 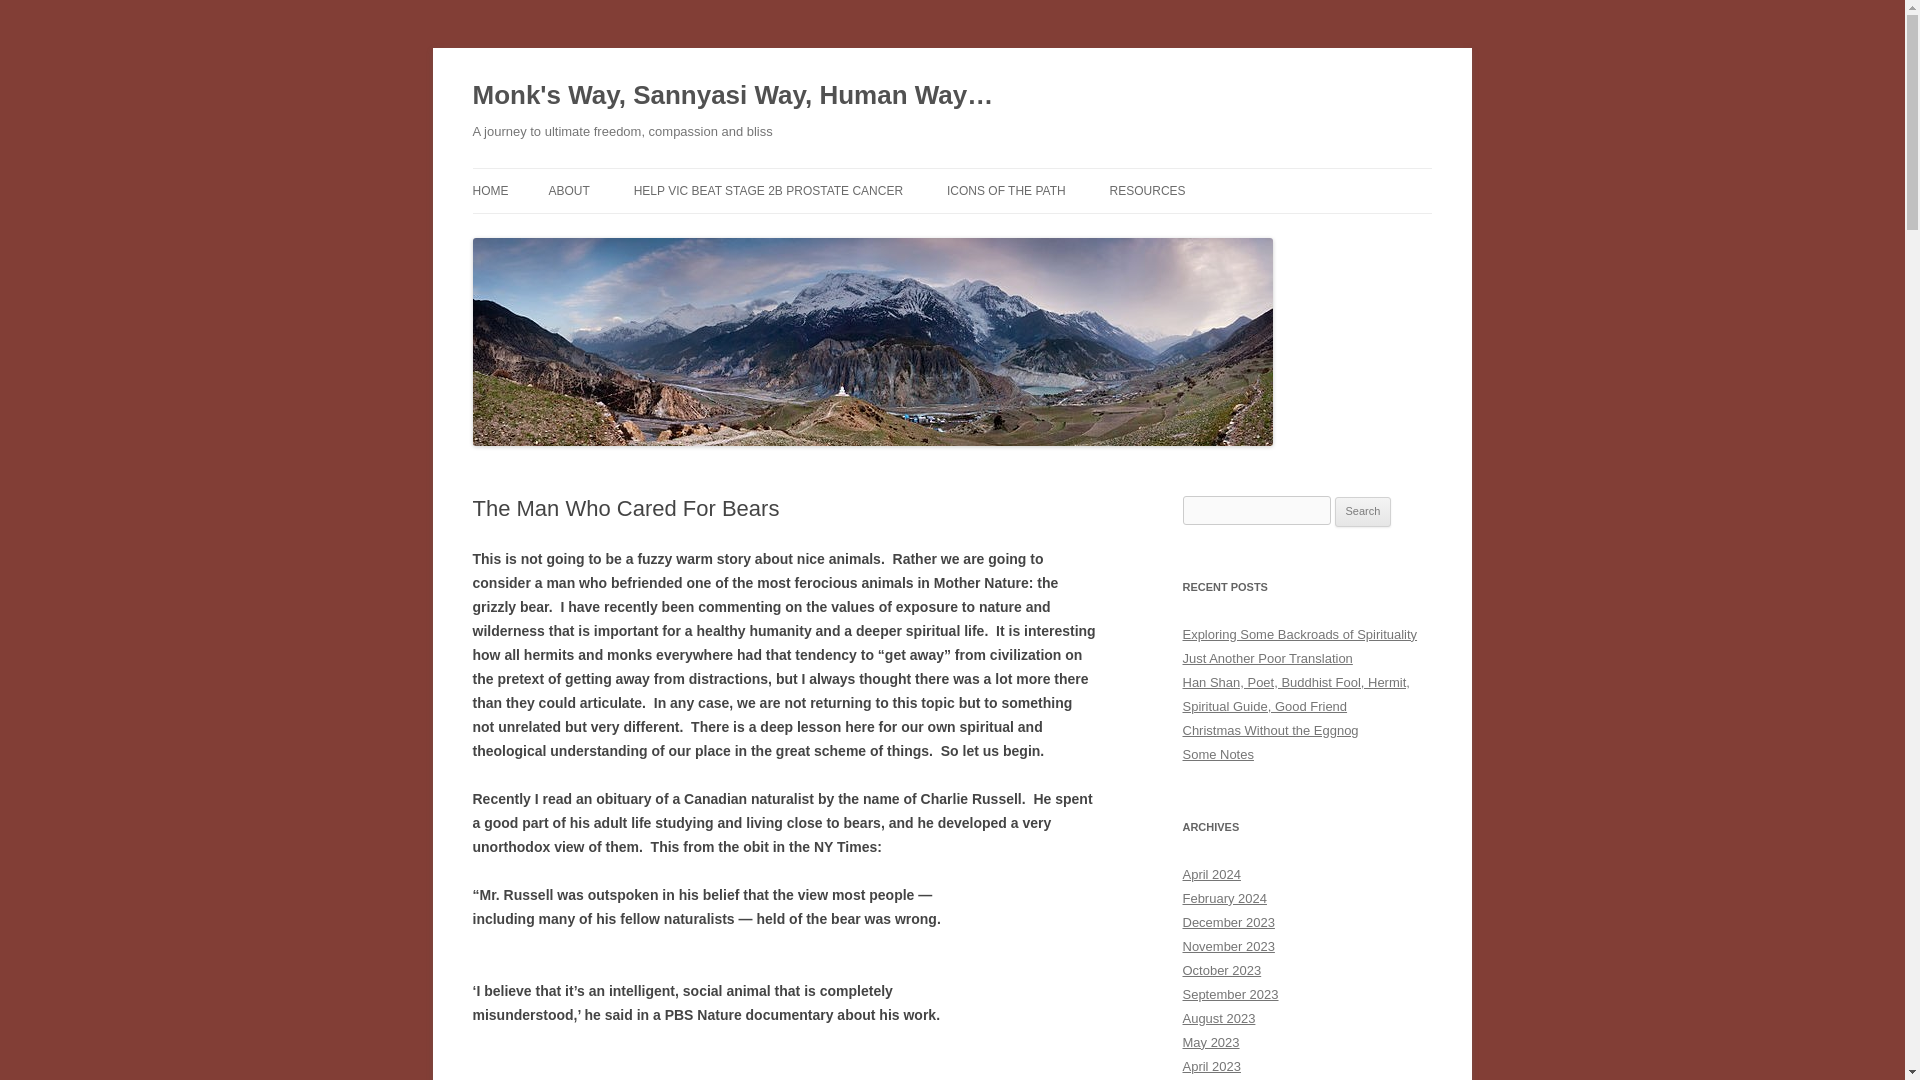 What do you see at coordinates (1228, 946) in the screenshot?
I see `November 2023` at bounding box center [1228, 946].